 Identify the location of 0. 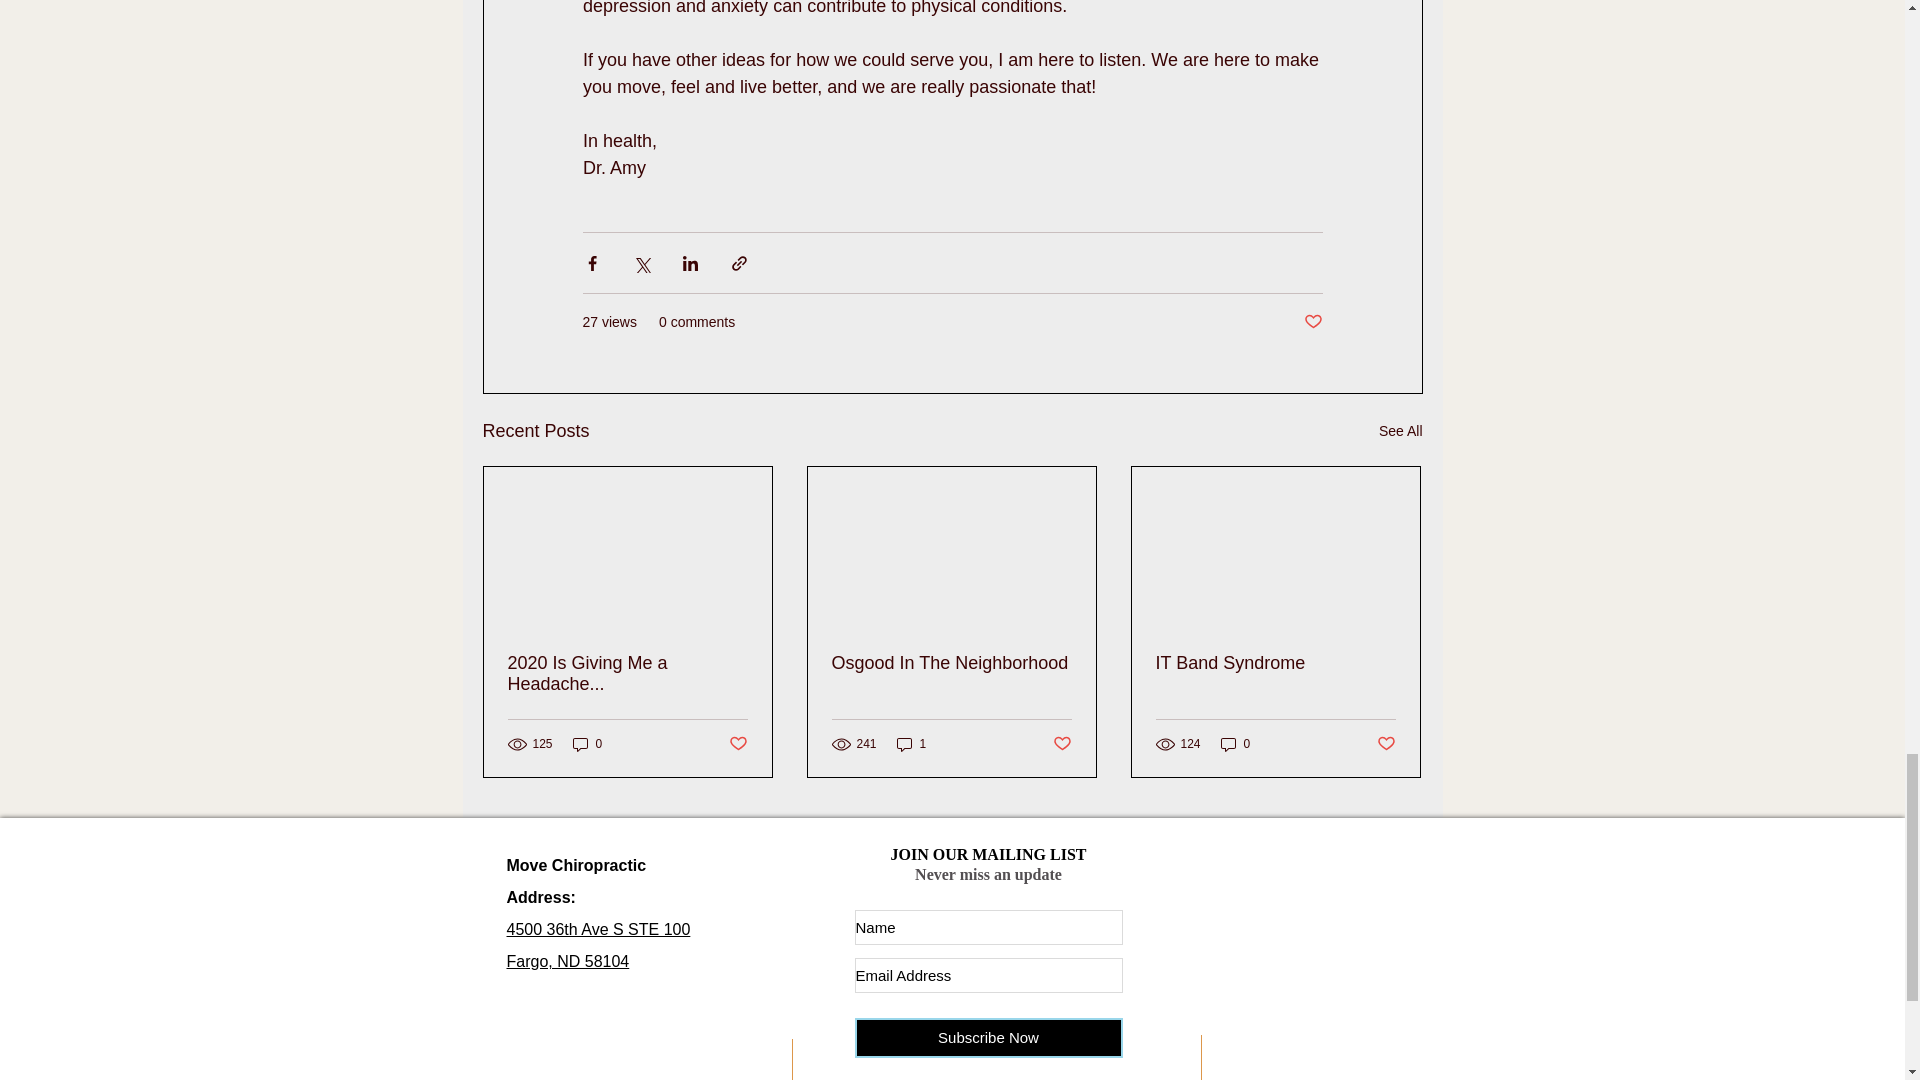
(912, 744).